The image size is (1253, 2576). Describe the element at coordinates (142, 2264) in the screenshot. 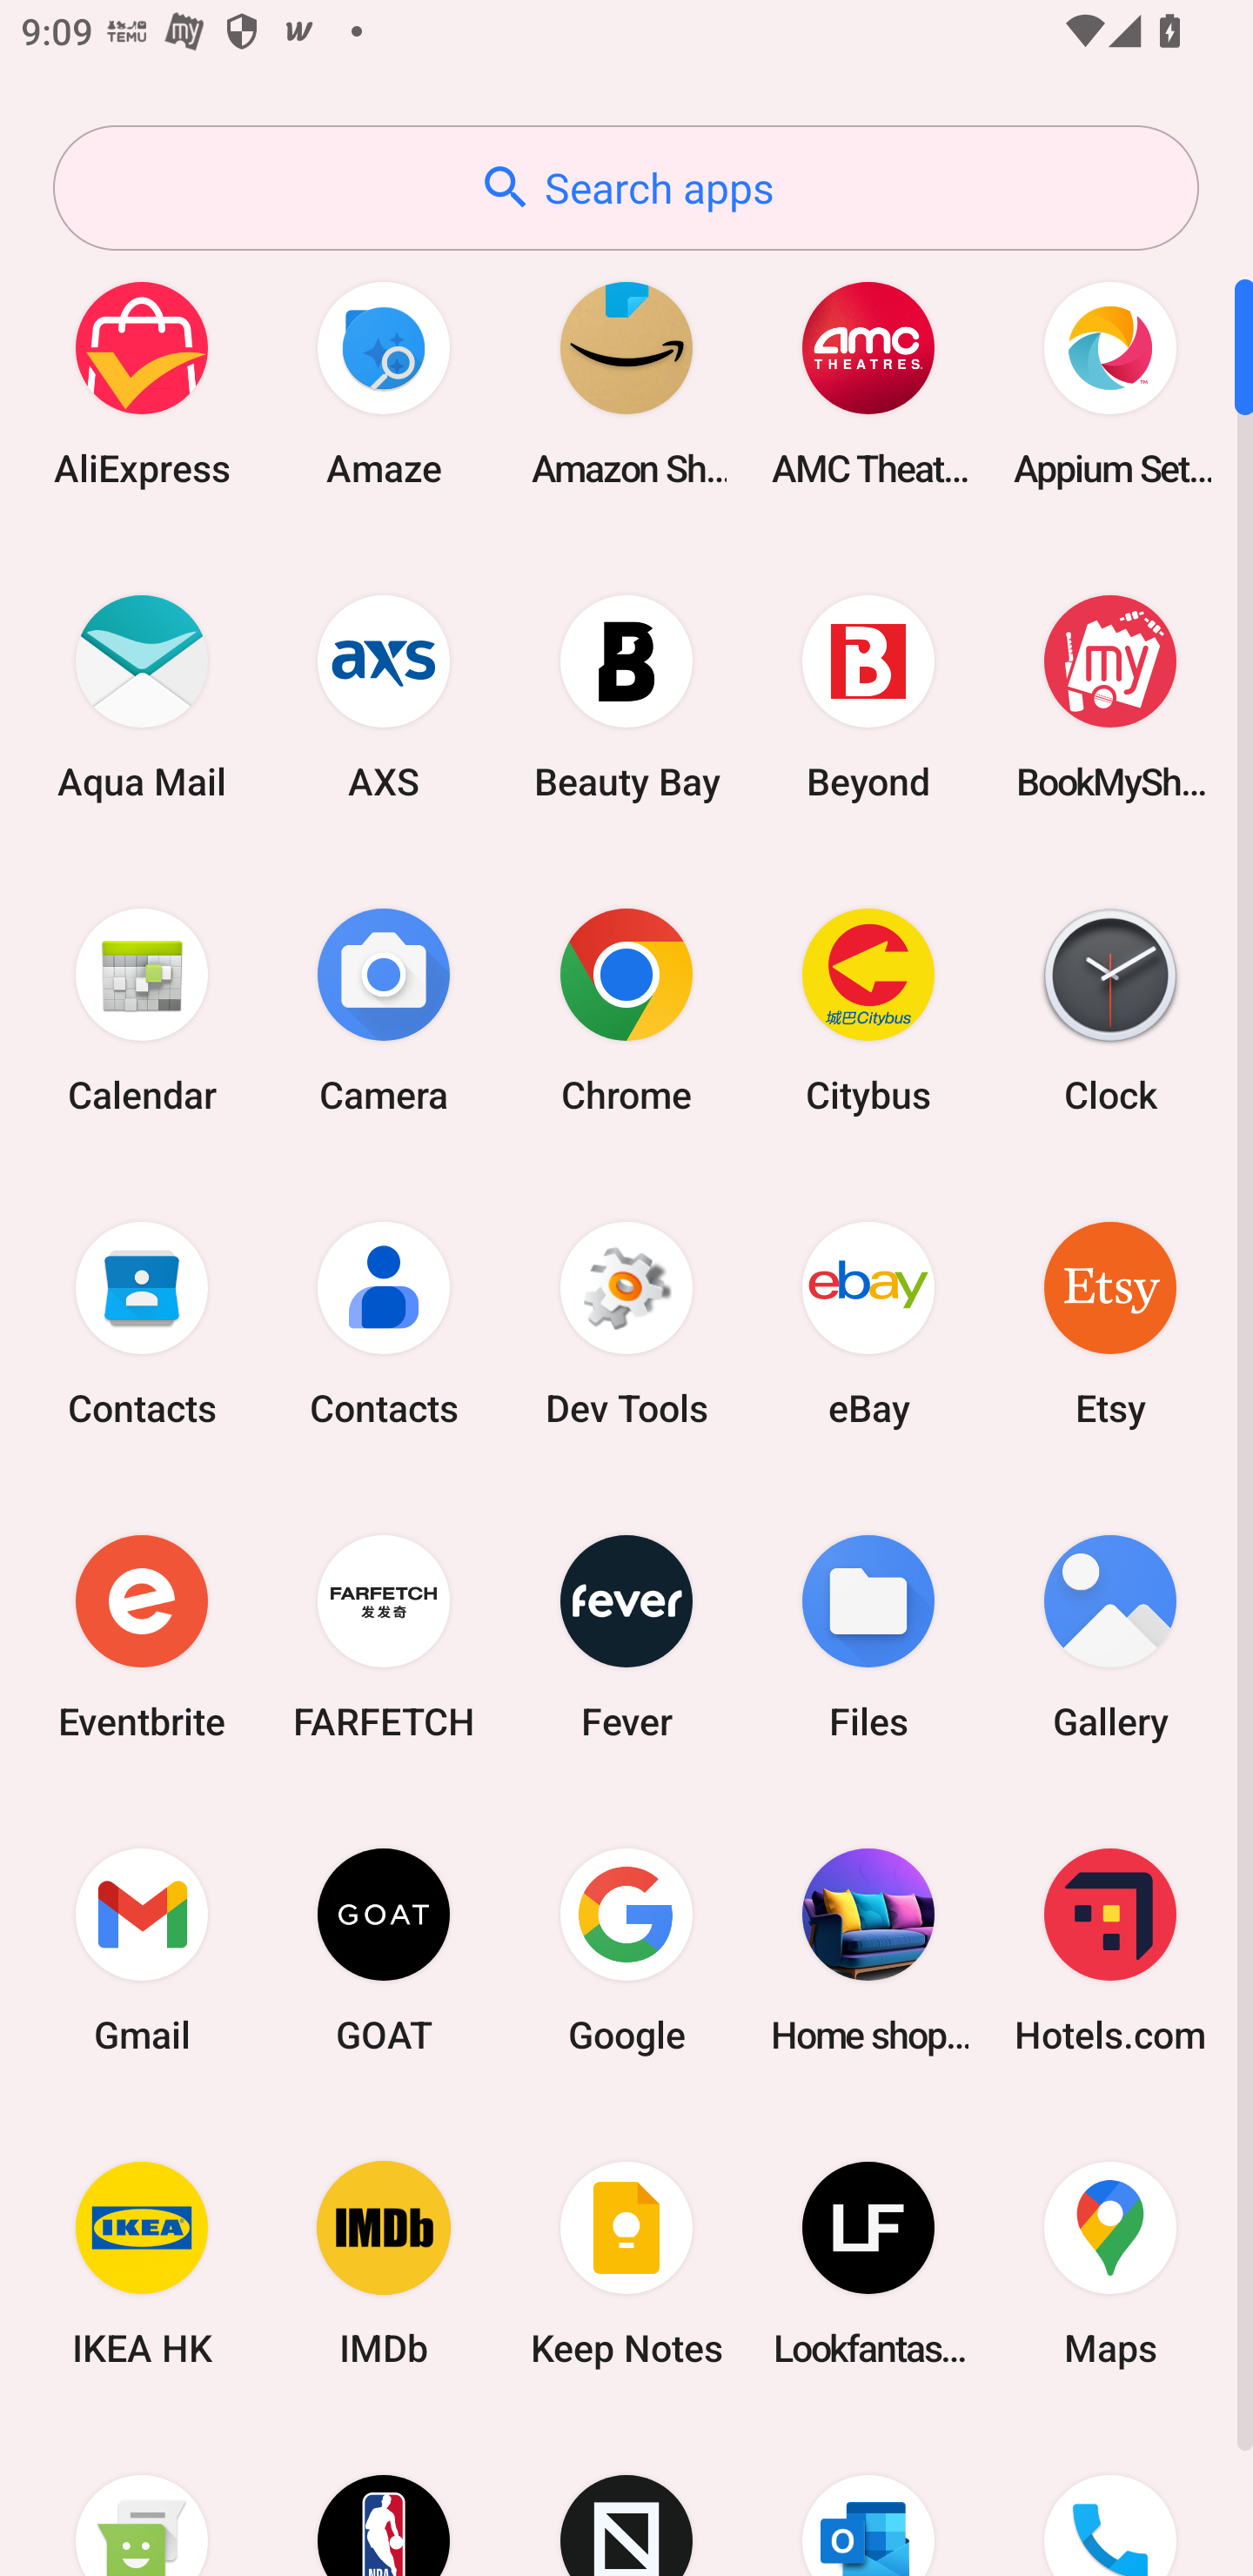

I see `IKEA HK` at that location.